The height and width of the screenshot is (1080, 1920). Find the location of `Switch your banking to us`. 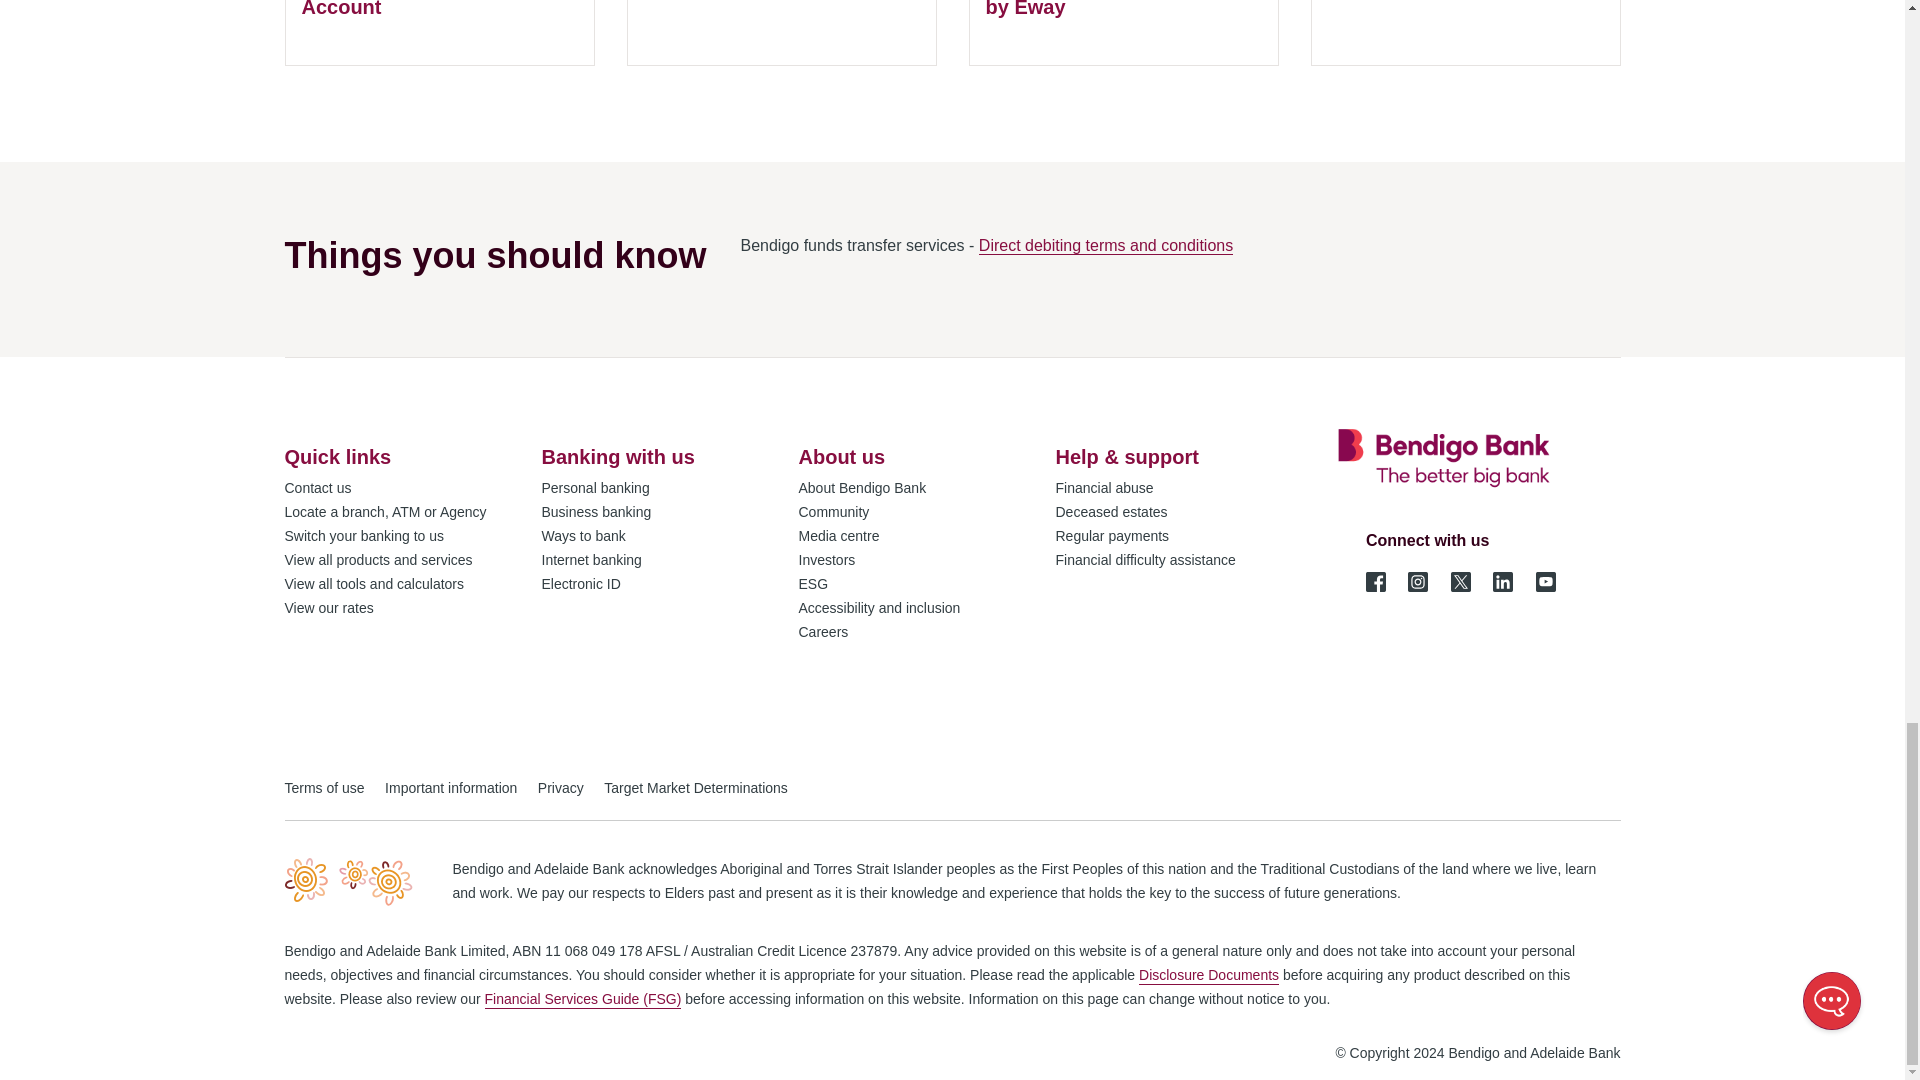

Switch your banking to us is located at coordinates (364, 535).